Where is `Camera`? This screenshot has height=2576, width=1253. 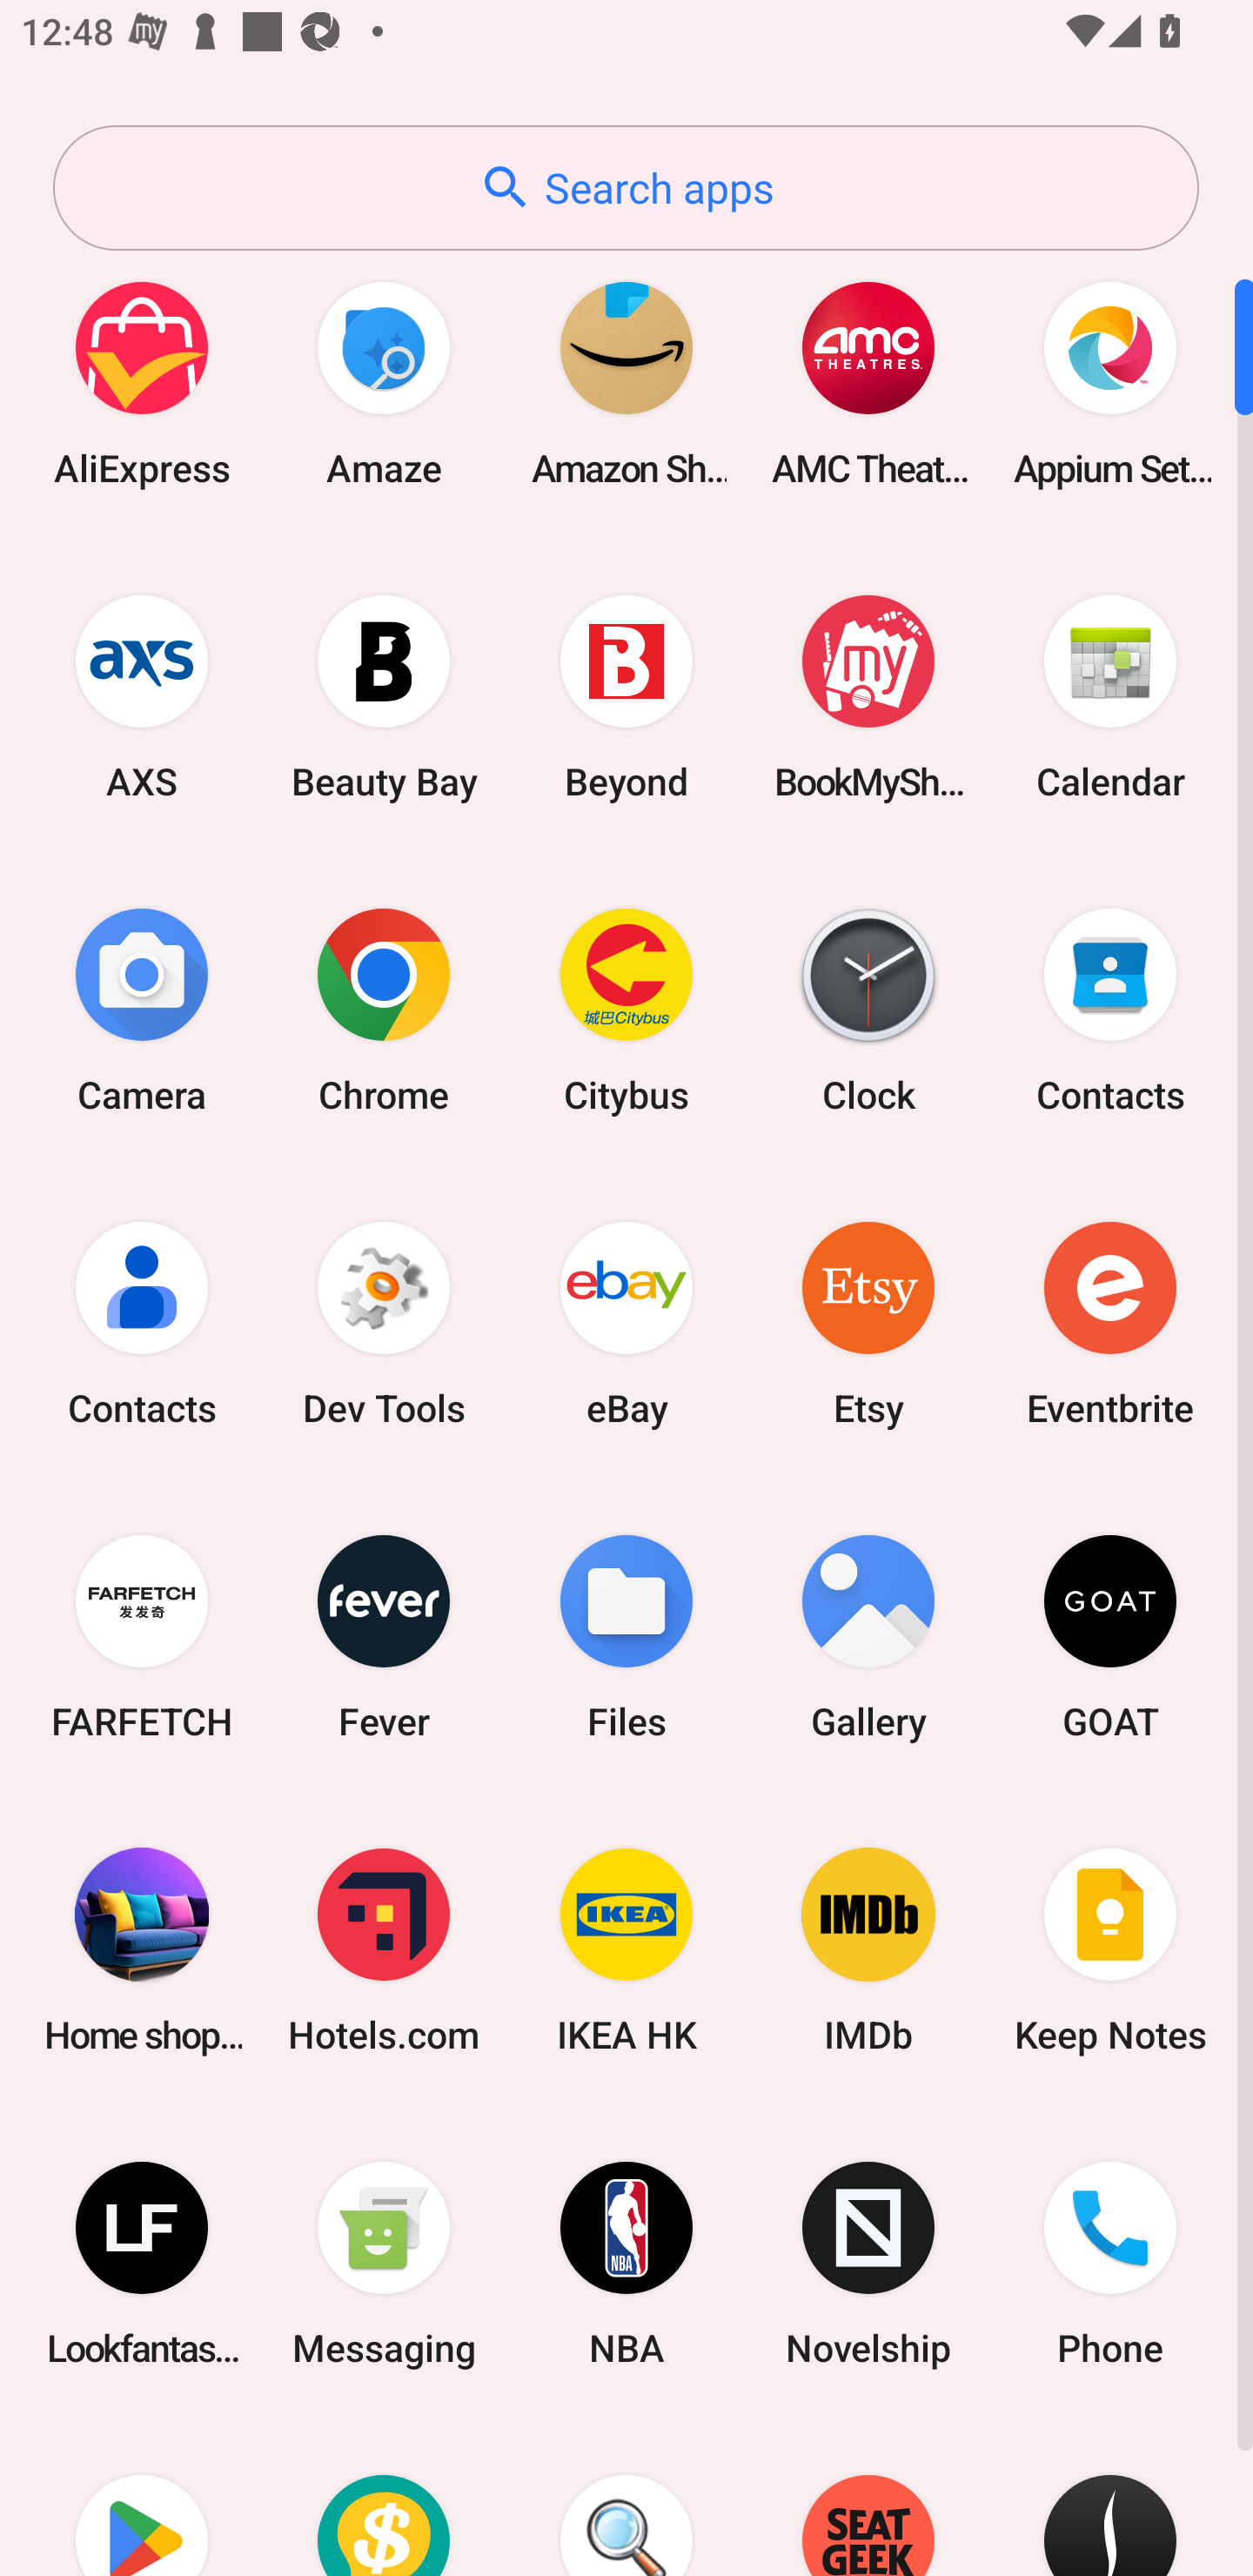 Camera is located at coordinates (142, 1010).